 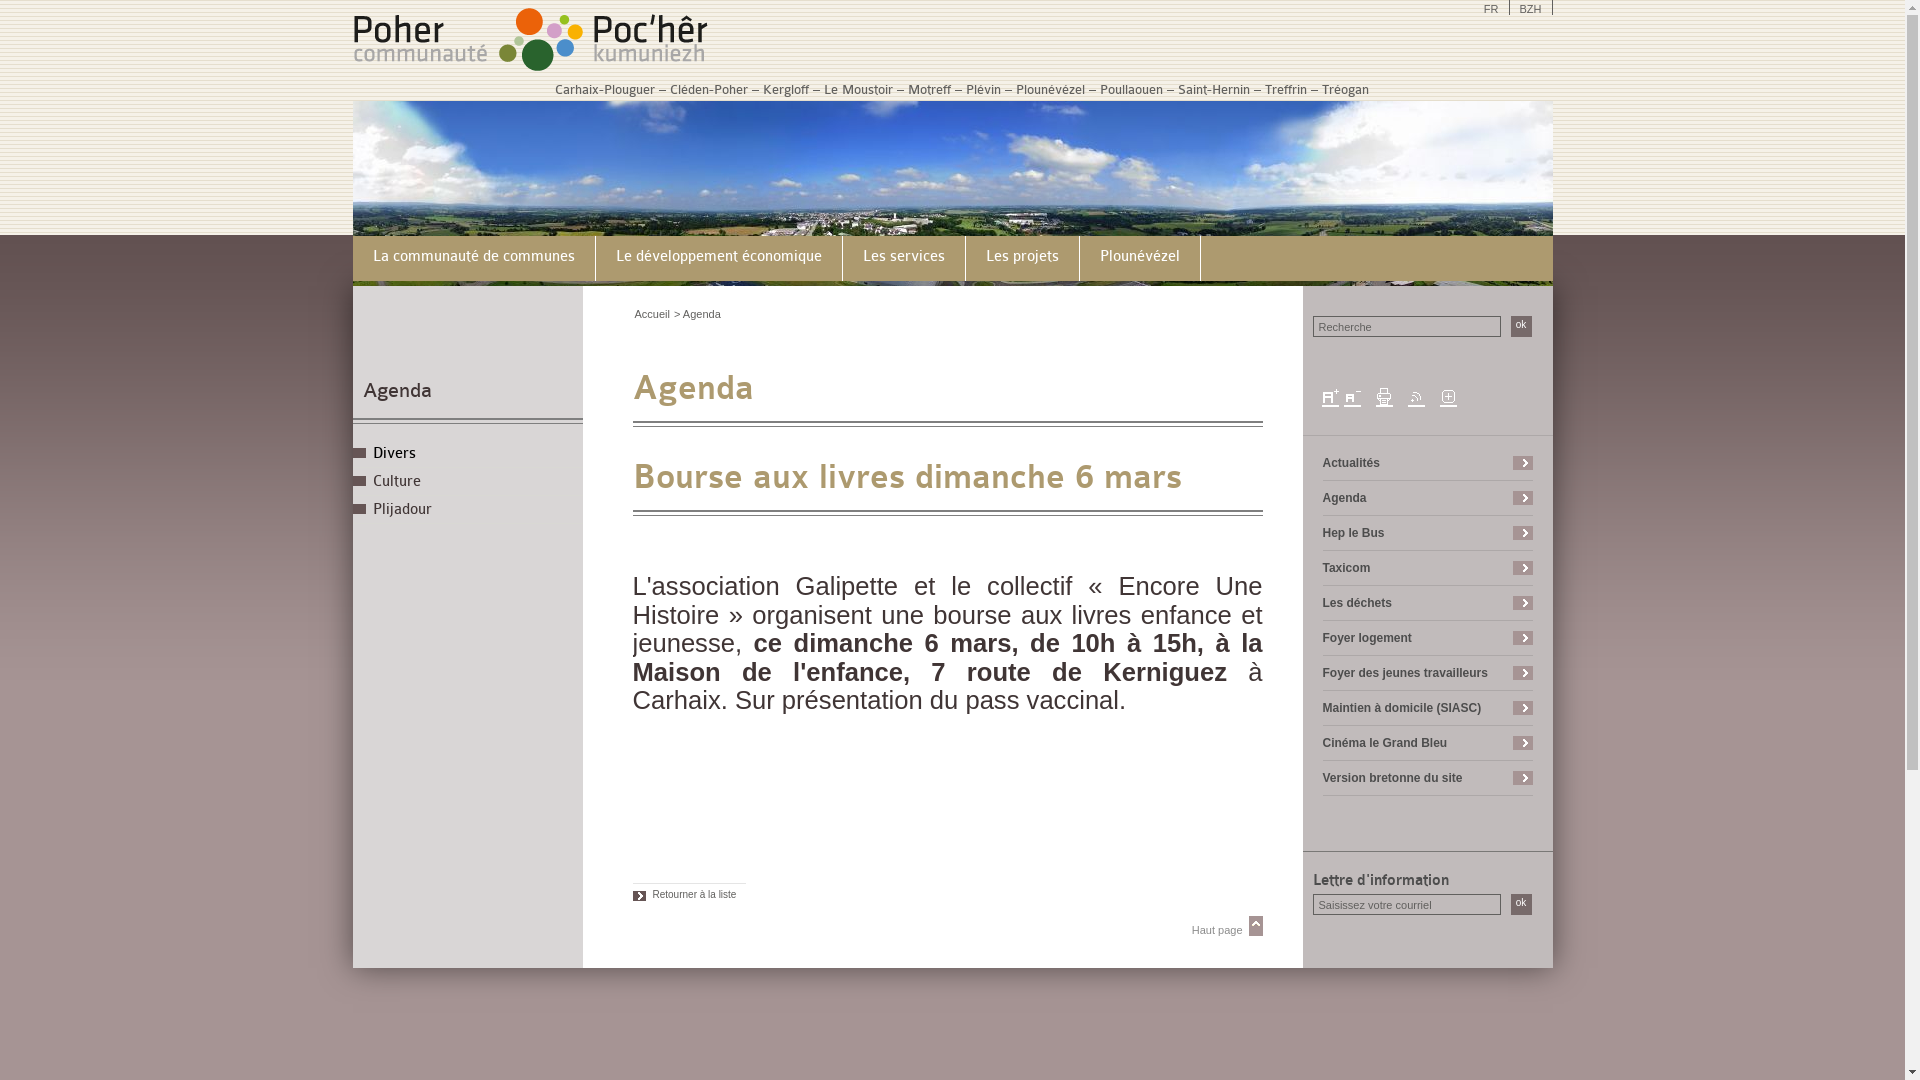 What do you see at coordinates (1392, 778) in the screenshot?
I see `Version bretonne du site` at bounding box center [1392, 778].